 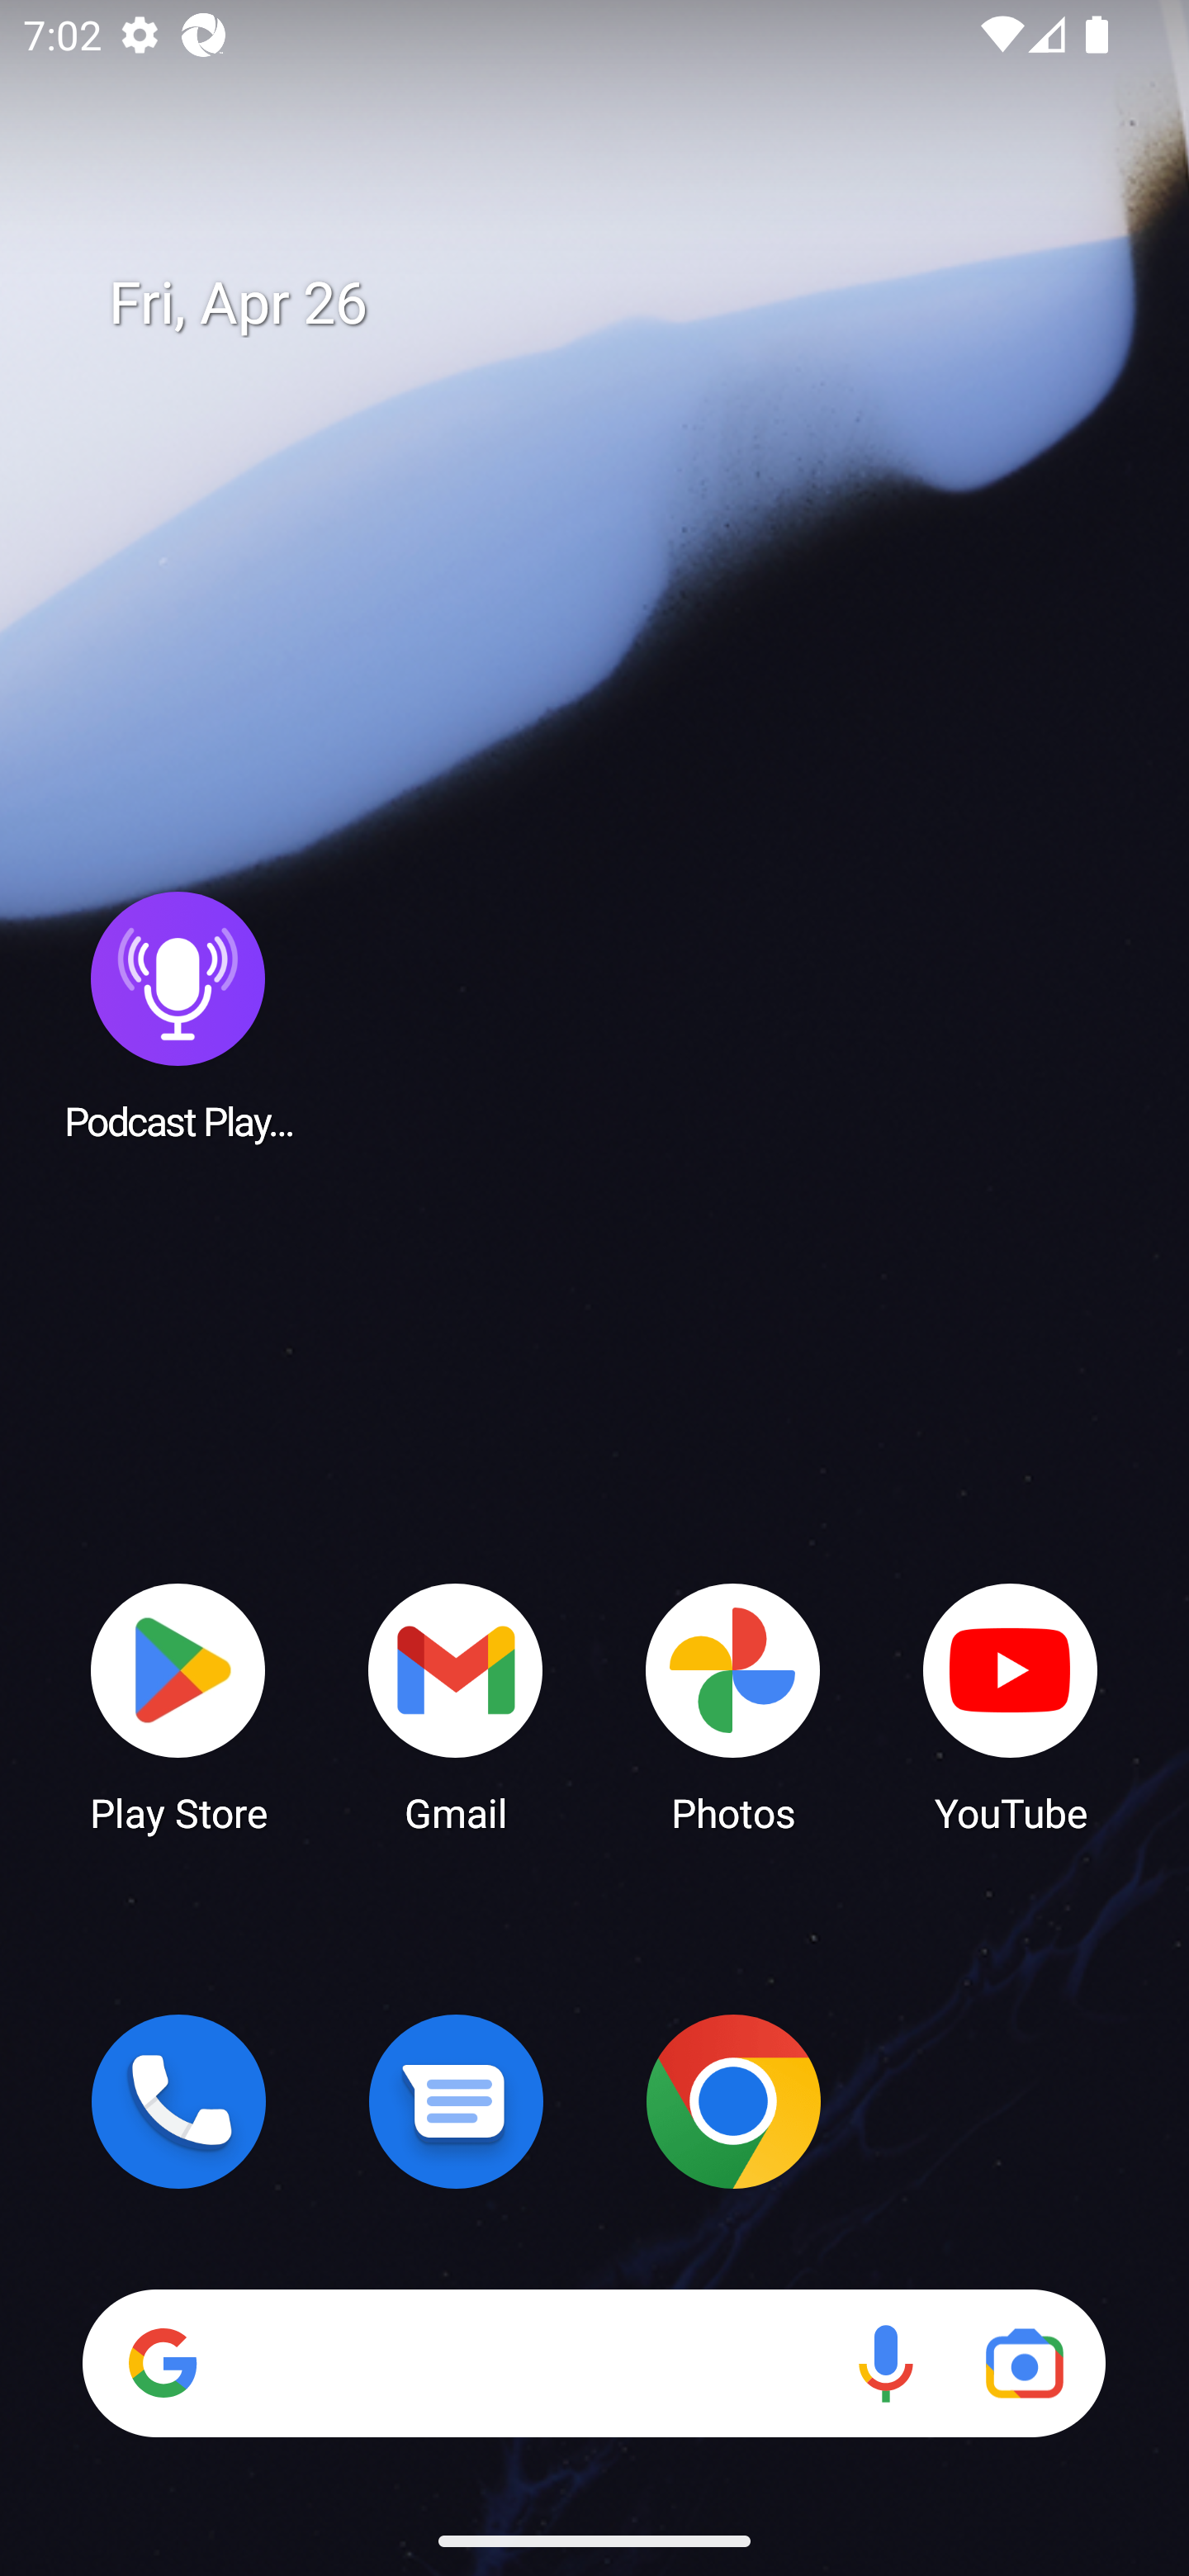 I want to click on Google Lens, so click(x=1024, y=2363).